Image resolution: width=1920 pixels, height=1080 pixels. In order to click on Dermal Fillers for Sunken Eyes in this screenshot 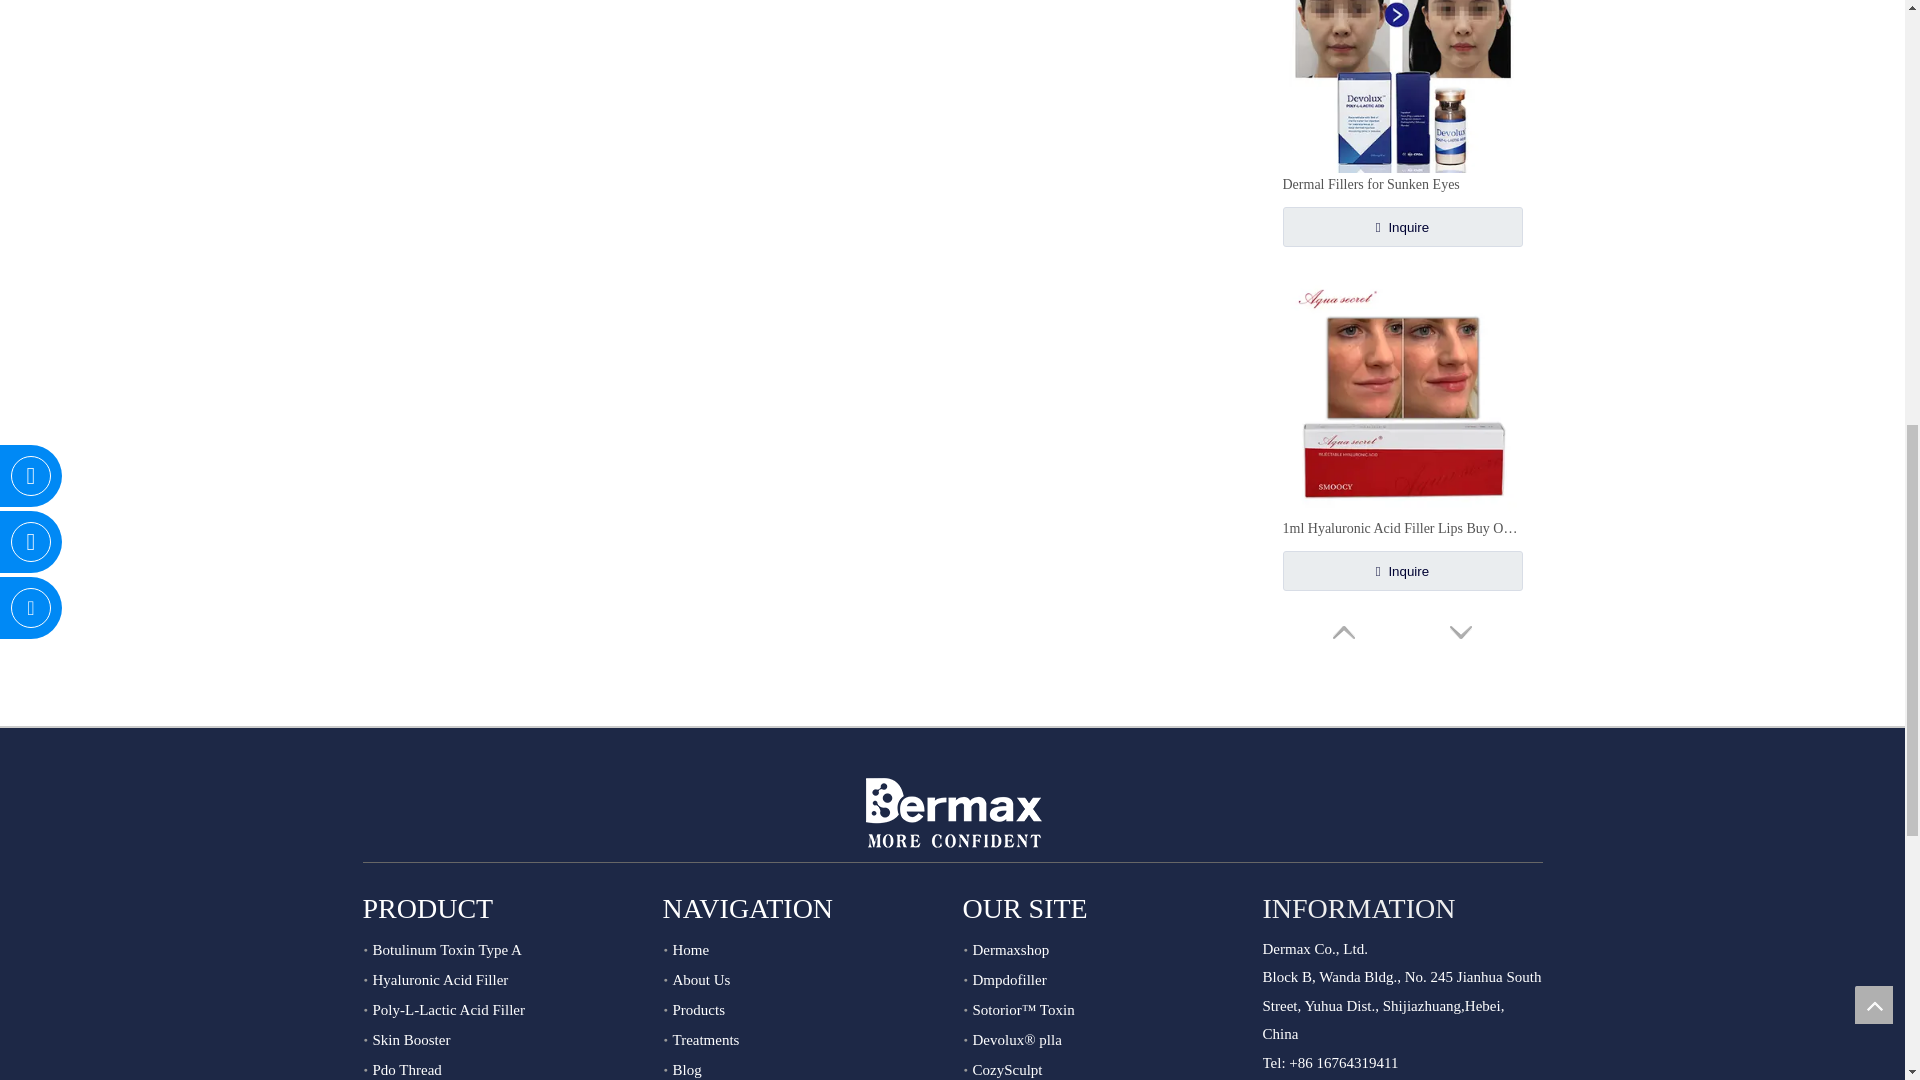, I will do `click(1402, 184)`.